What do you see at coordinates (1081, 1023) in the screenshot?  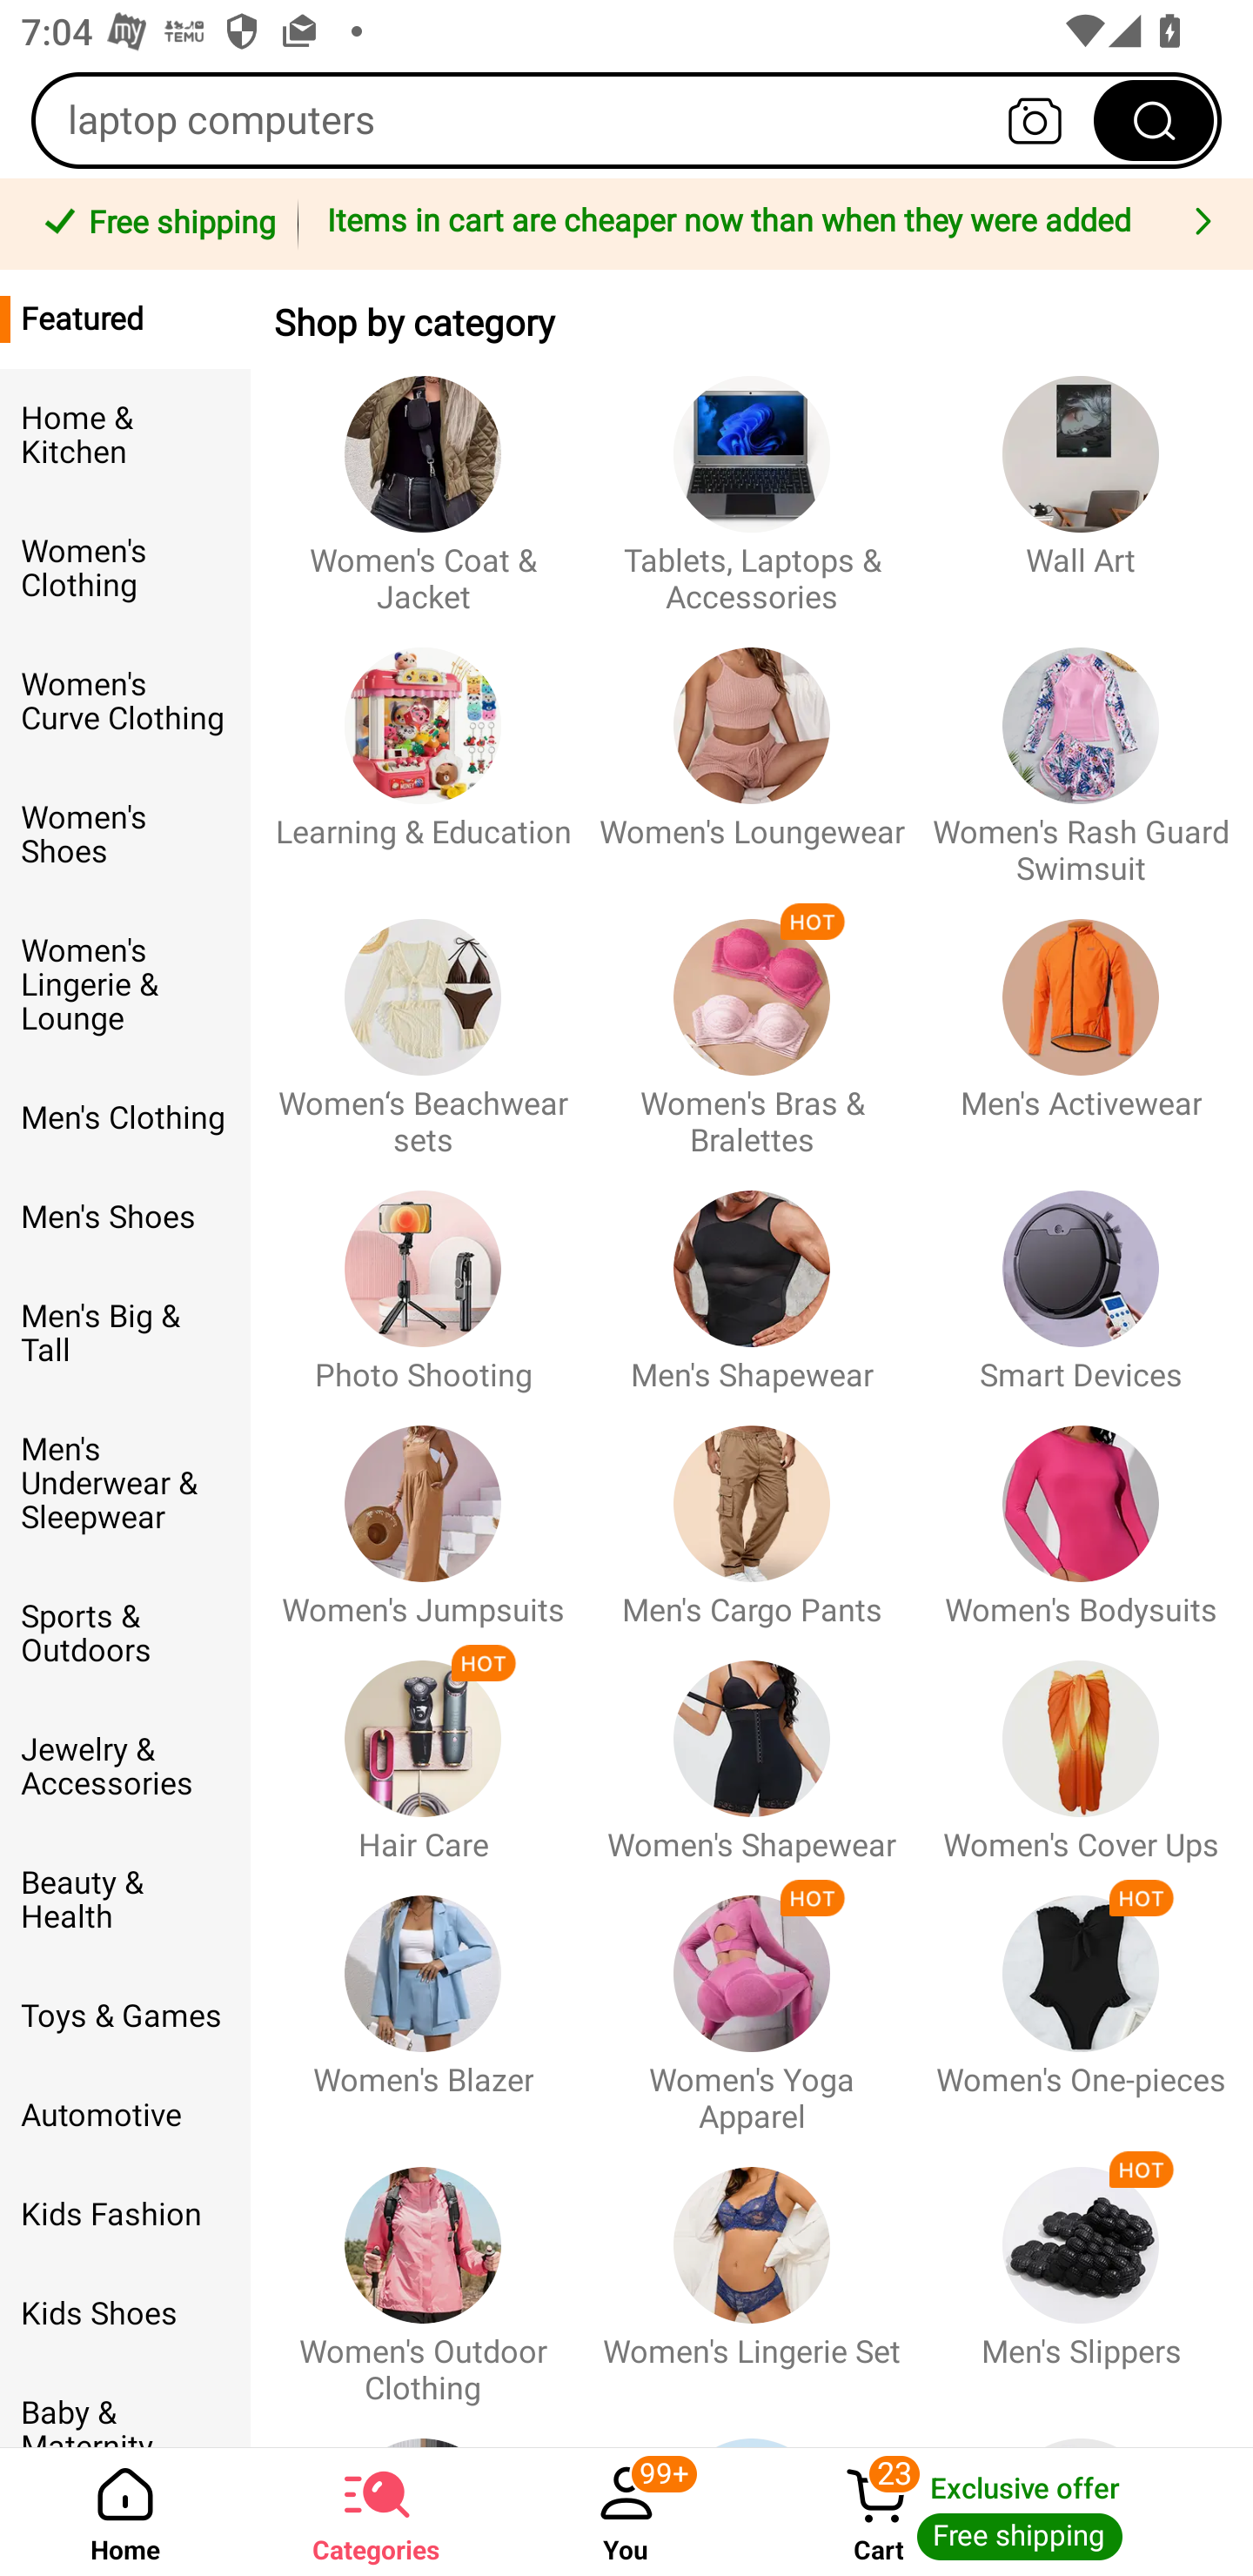 I see `Men's Activewear` at bounding box center [1081, 1023].